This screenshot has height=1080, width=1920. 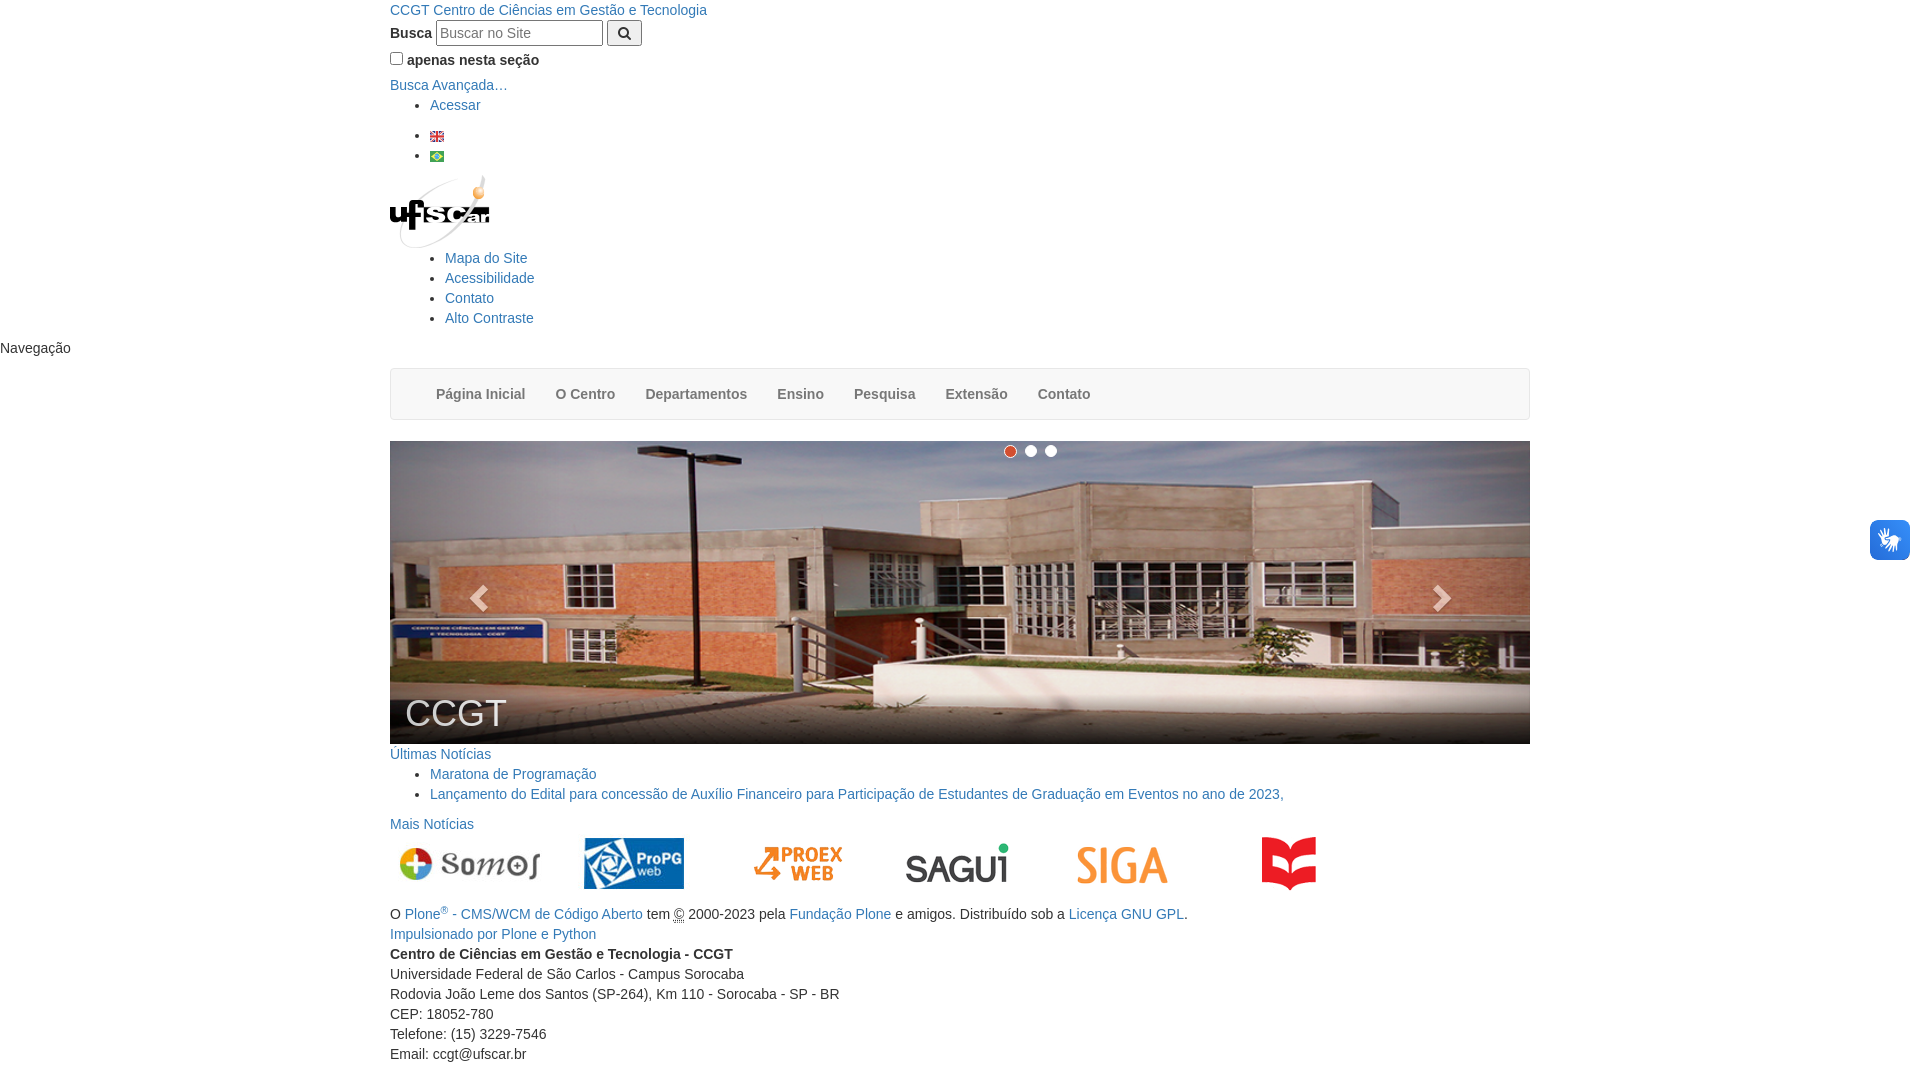 I want to click on Pesquisa, so click(x=884, y=394).